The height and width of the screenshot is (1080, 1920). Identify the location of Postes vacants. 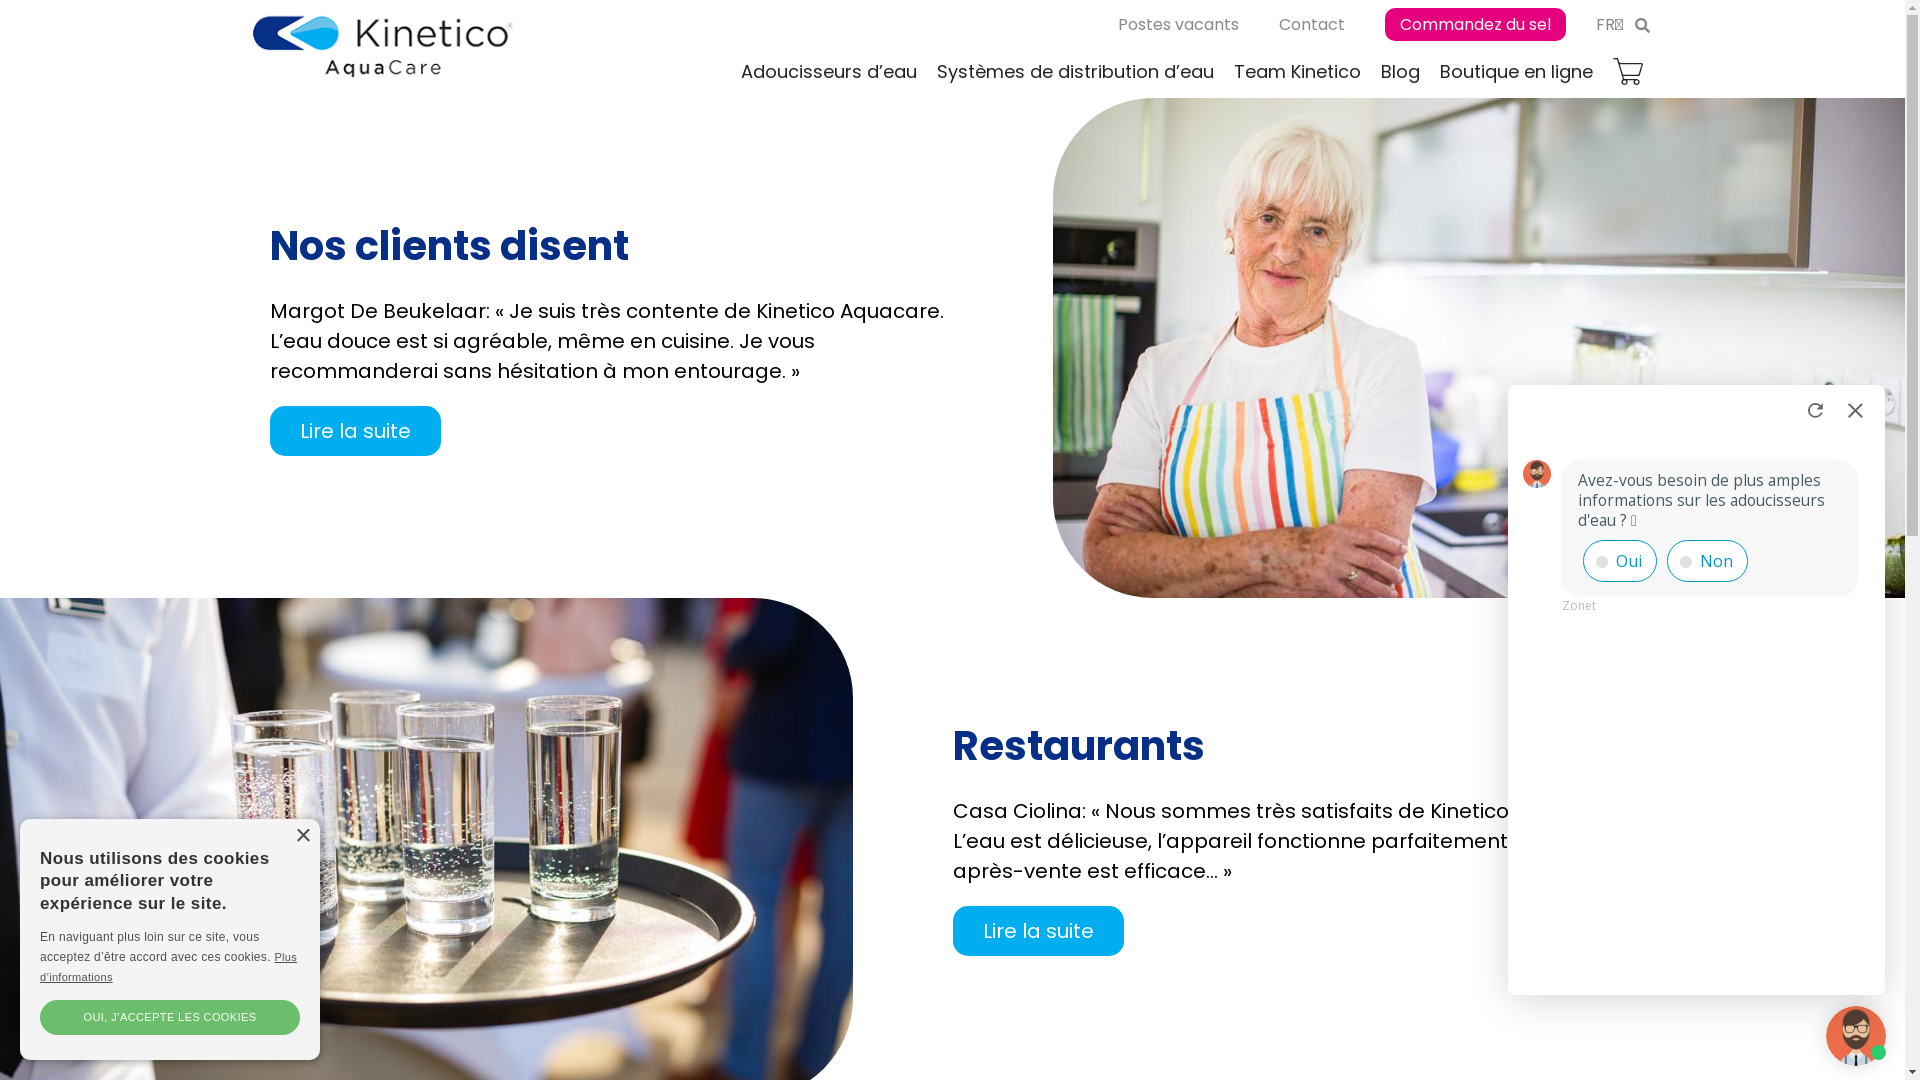
(1178, 24).